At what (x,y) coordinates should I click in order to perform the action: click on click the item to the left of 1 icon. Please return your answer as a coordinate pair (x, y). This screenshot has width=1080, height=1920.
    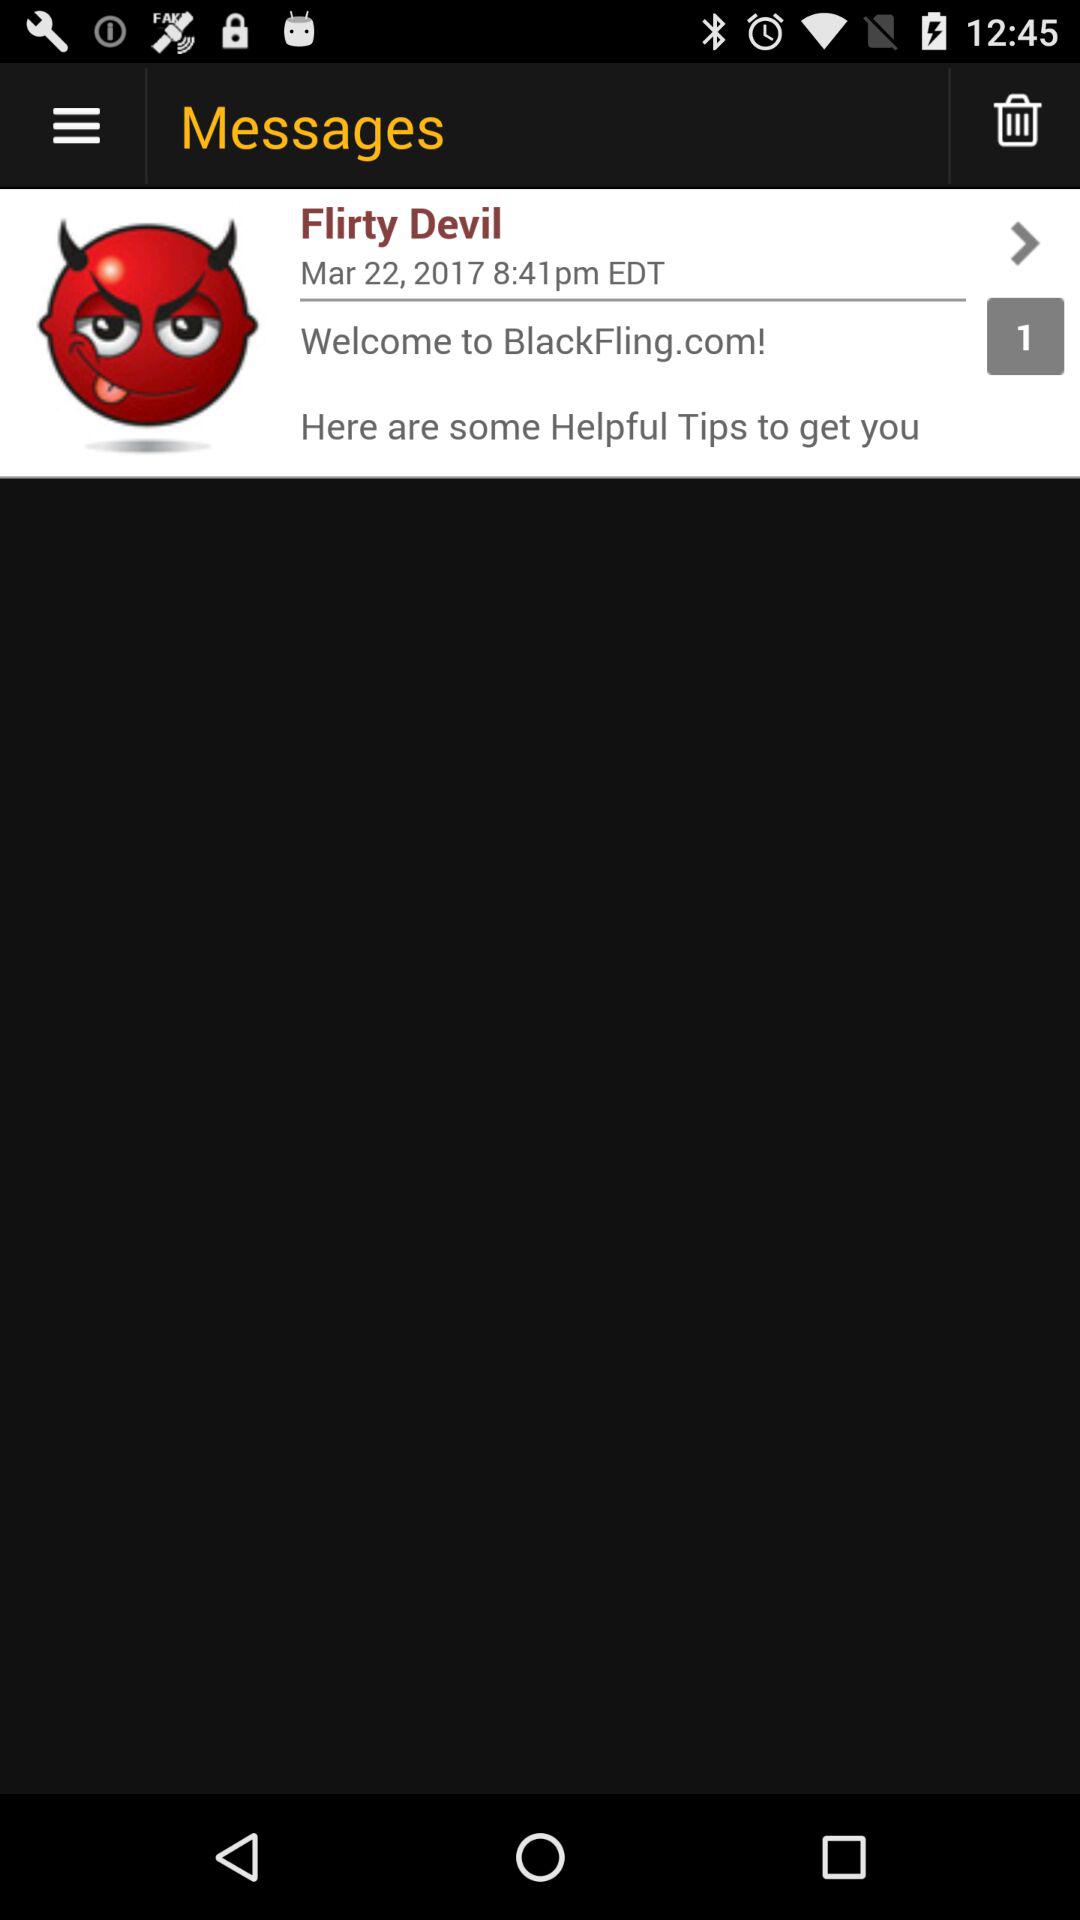
    Looking at the image, I should click on (633, 382).